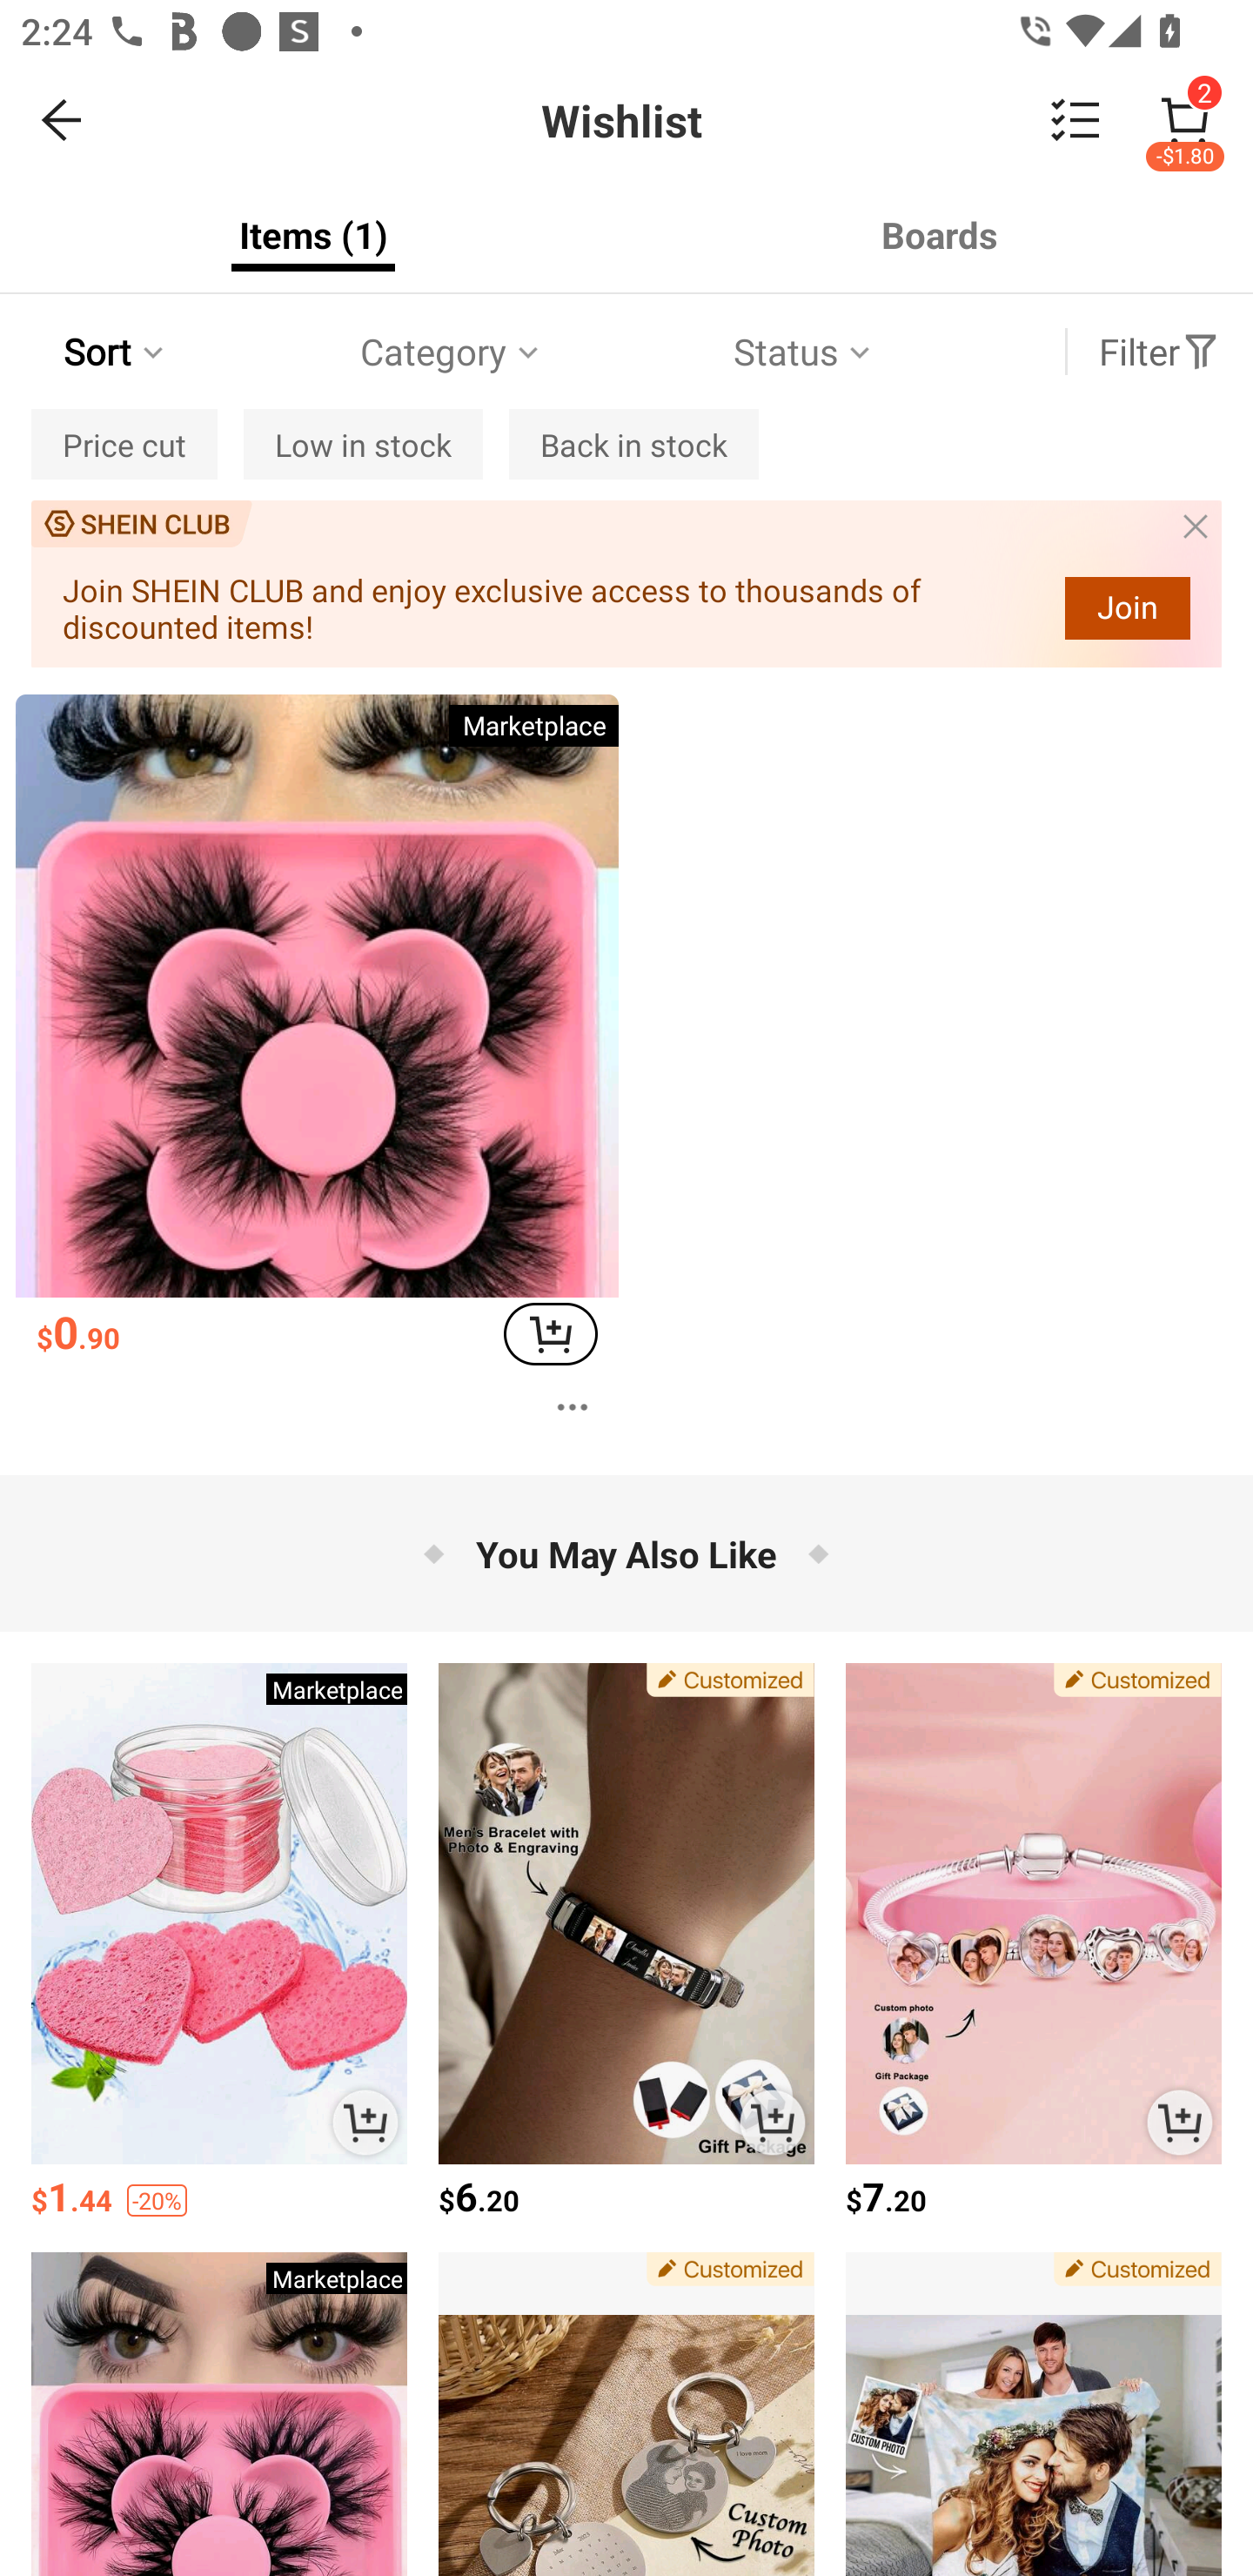 This screenshot has height=2576, width=1253. What do you see at coordinates (117, 352) in the screenshot?
I see `Sort` at bounding box center [117, 352].